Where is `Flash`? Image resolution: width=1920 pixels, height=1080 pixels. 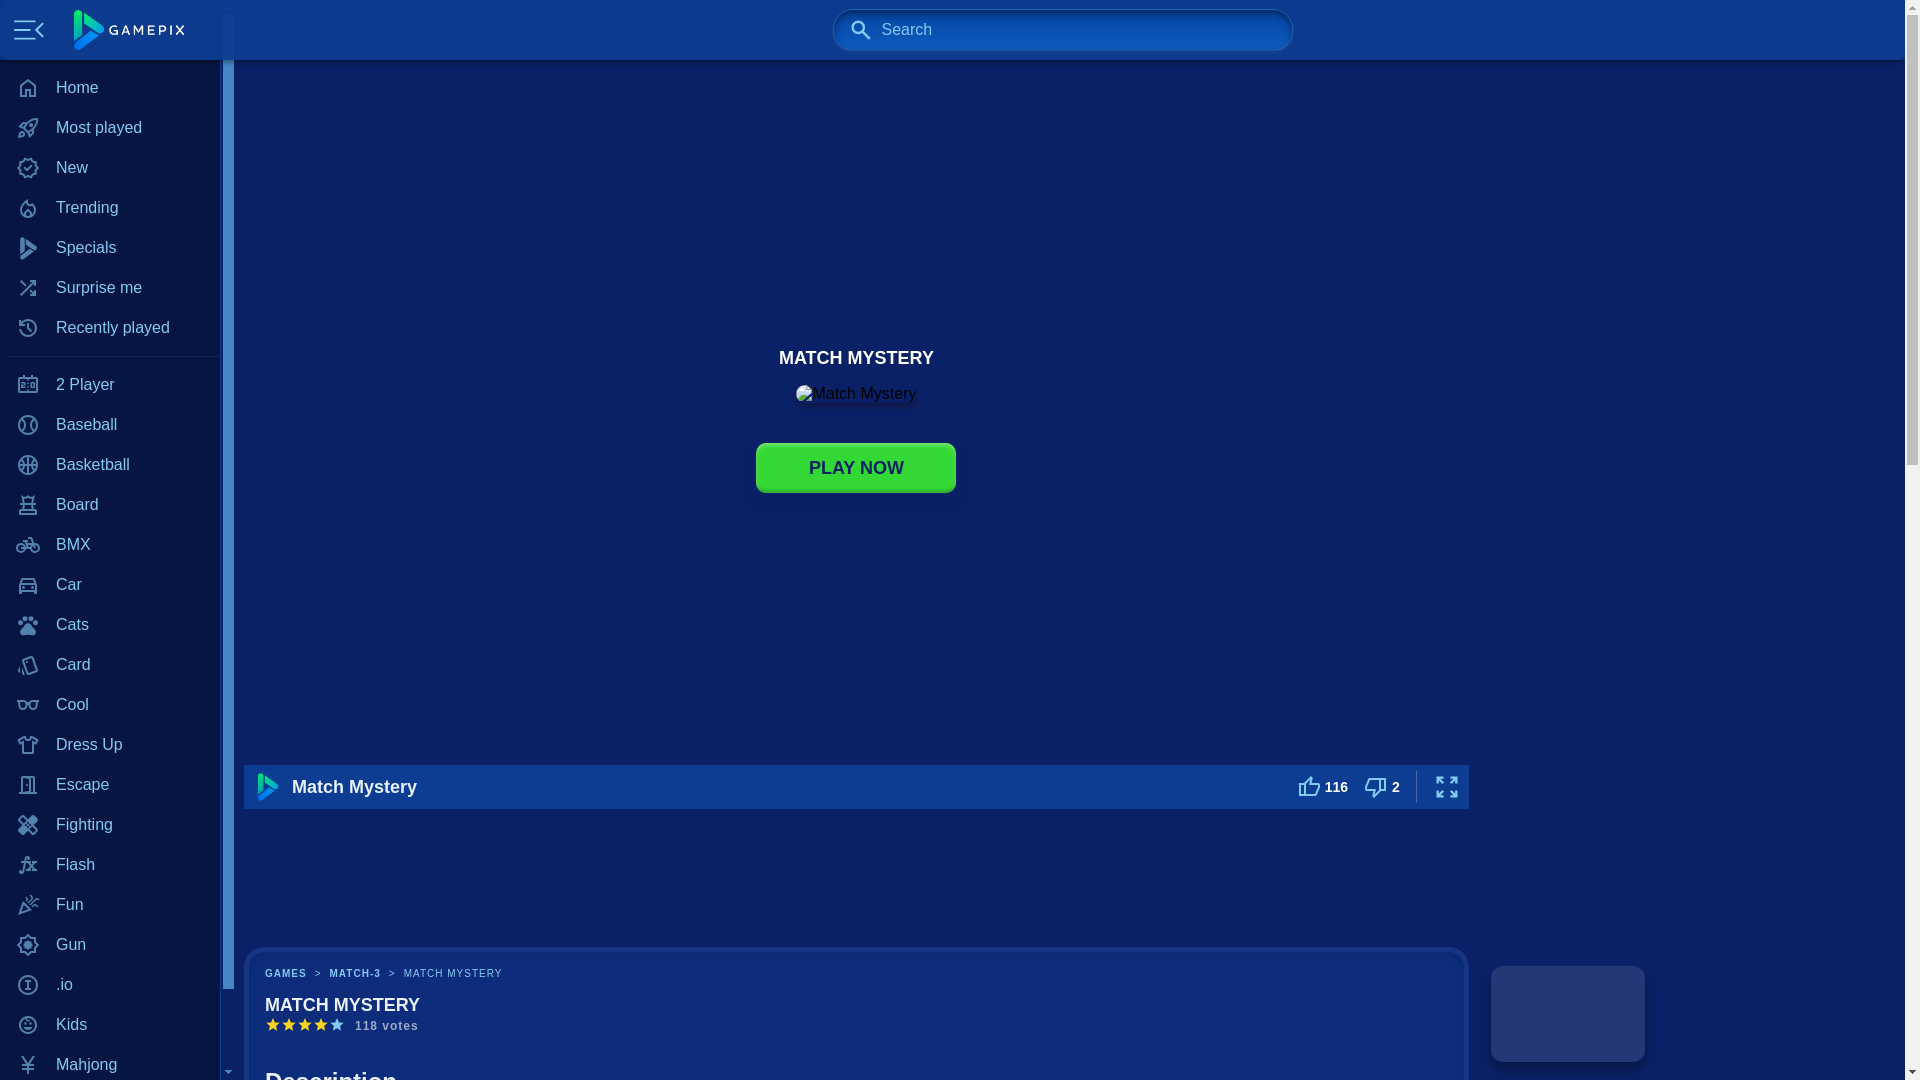 Flash is located at coordinates (110, 864).